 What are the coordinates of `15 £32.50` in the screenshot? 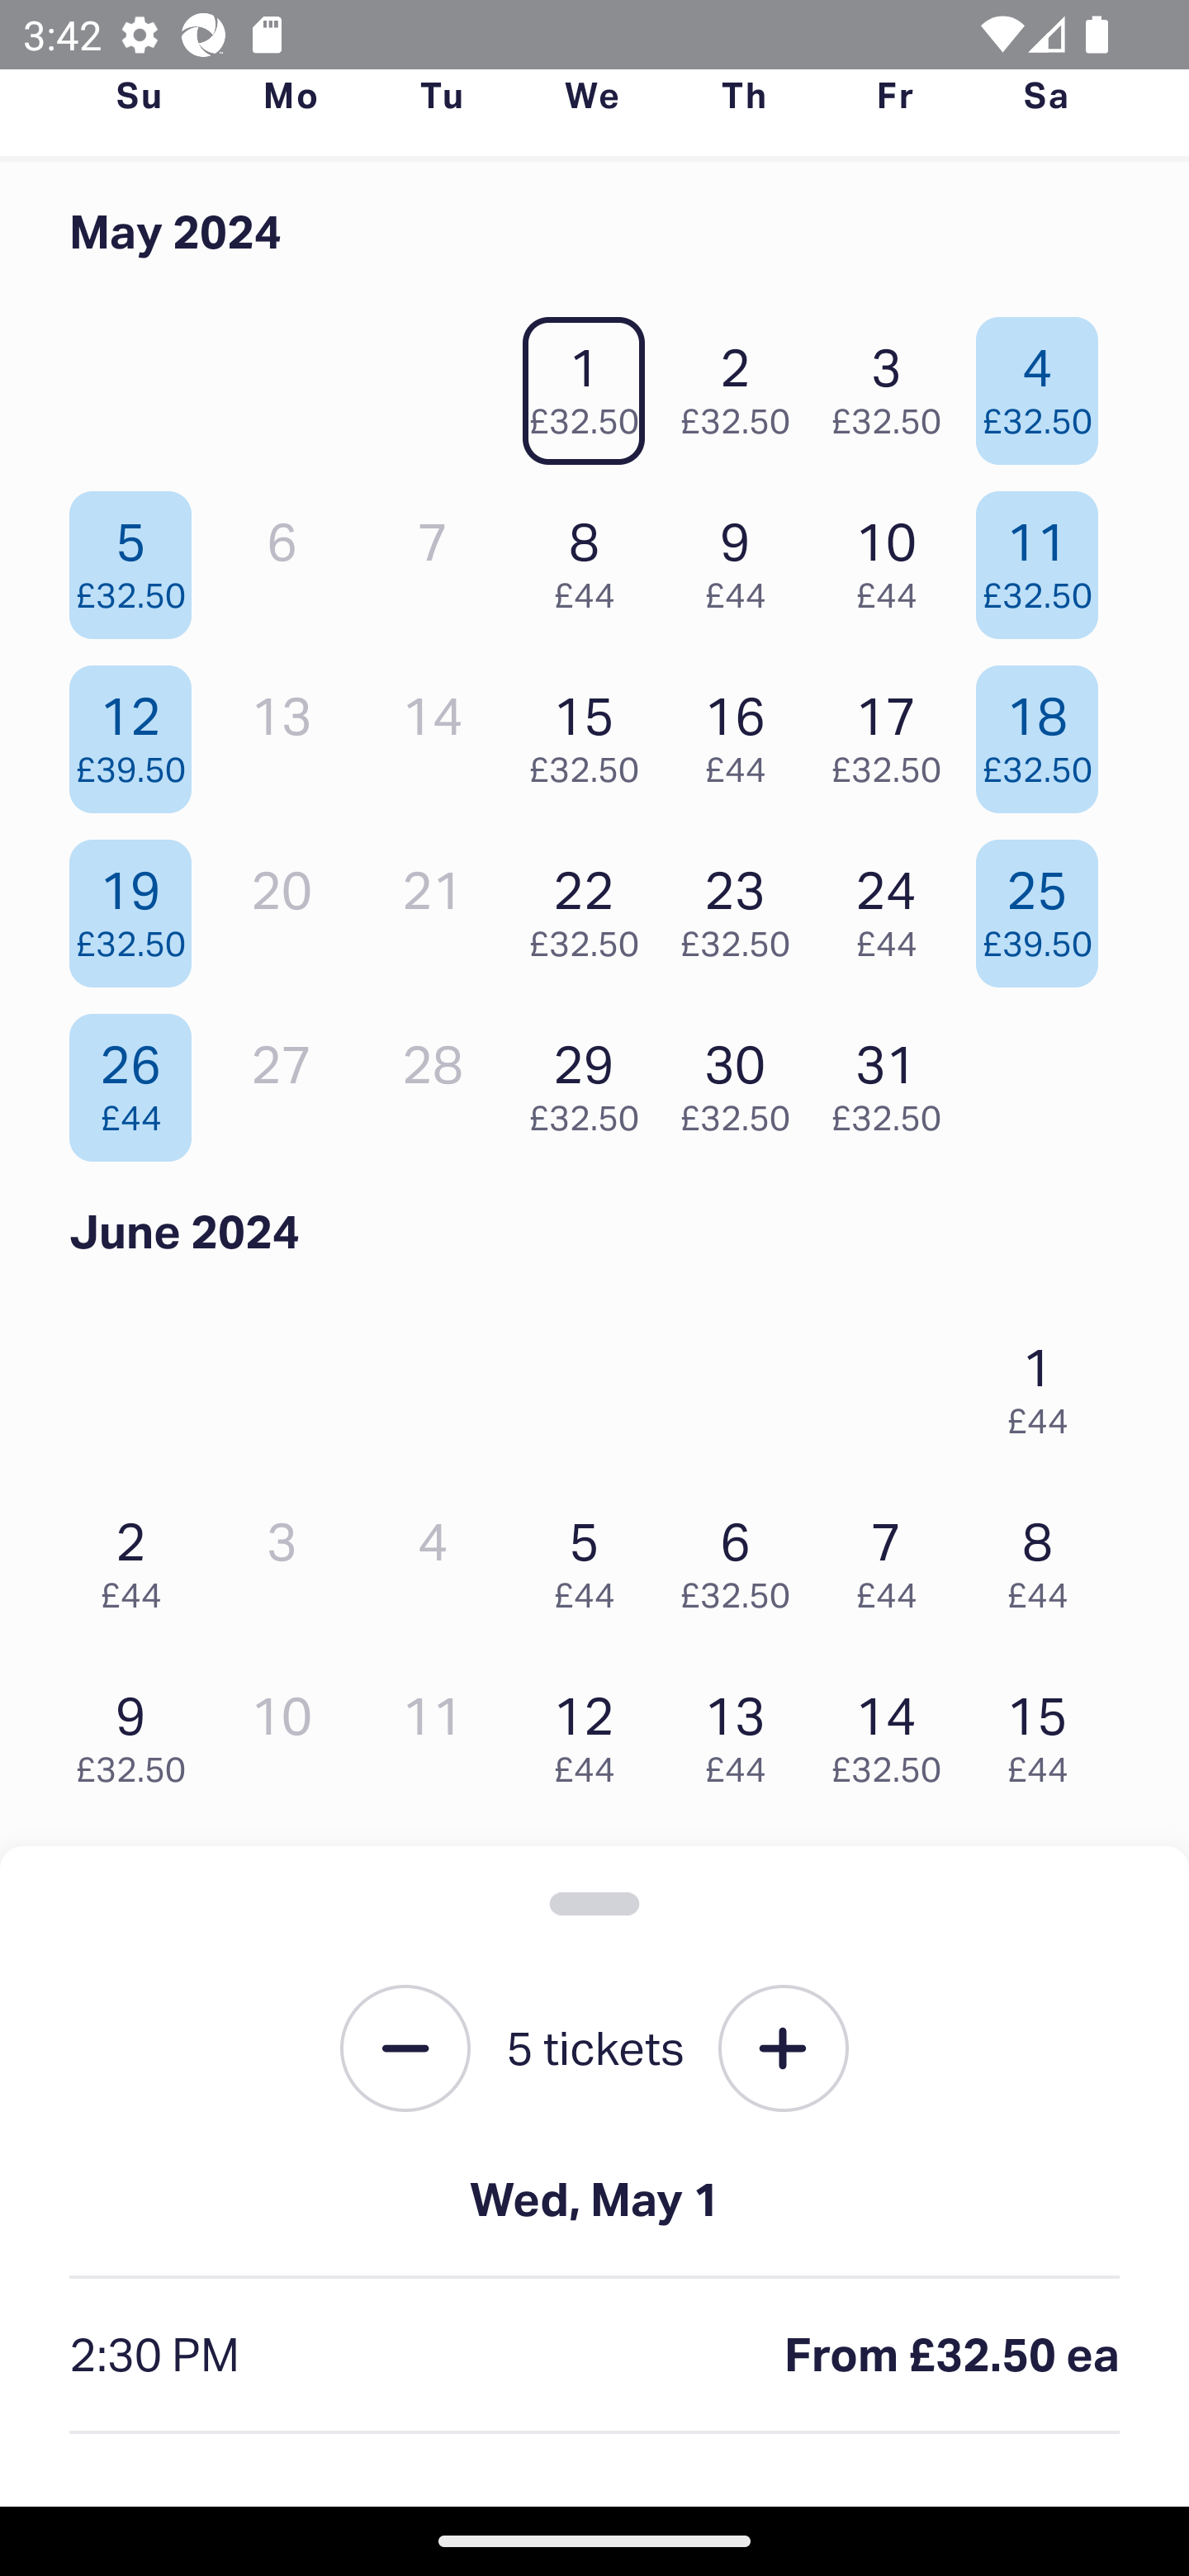 It's located at (593, 732).